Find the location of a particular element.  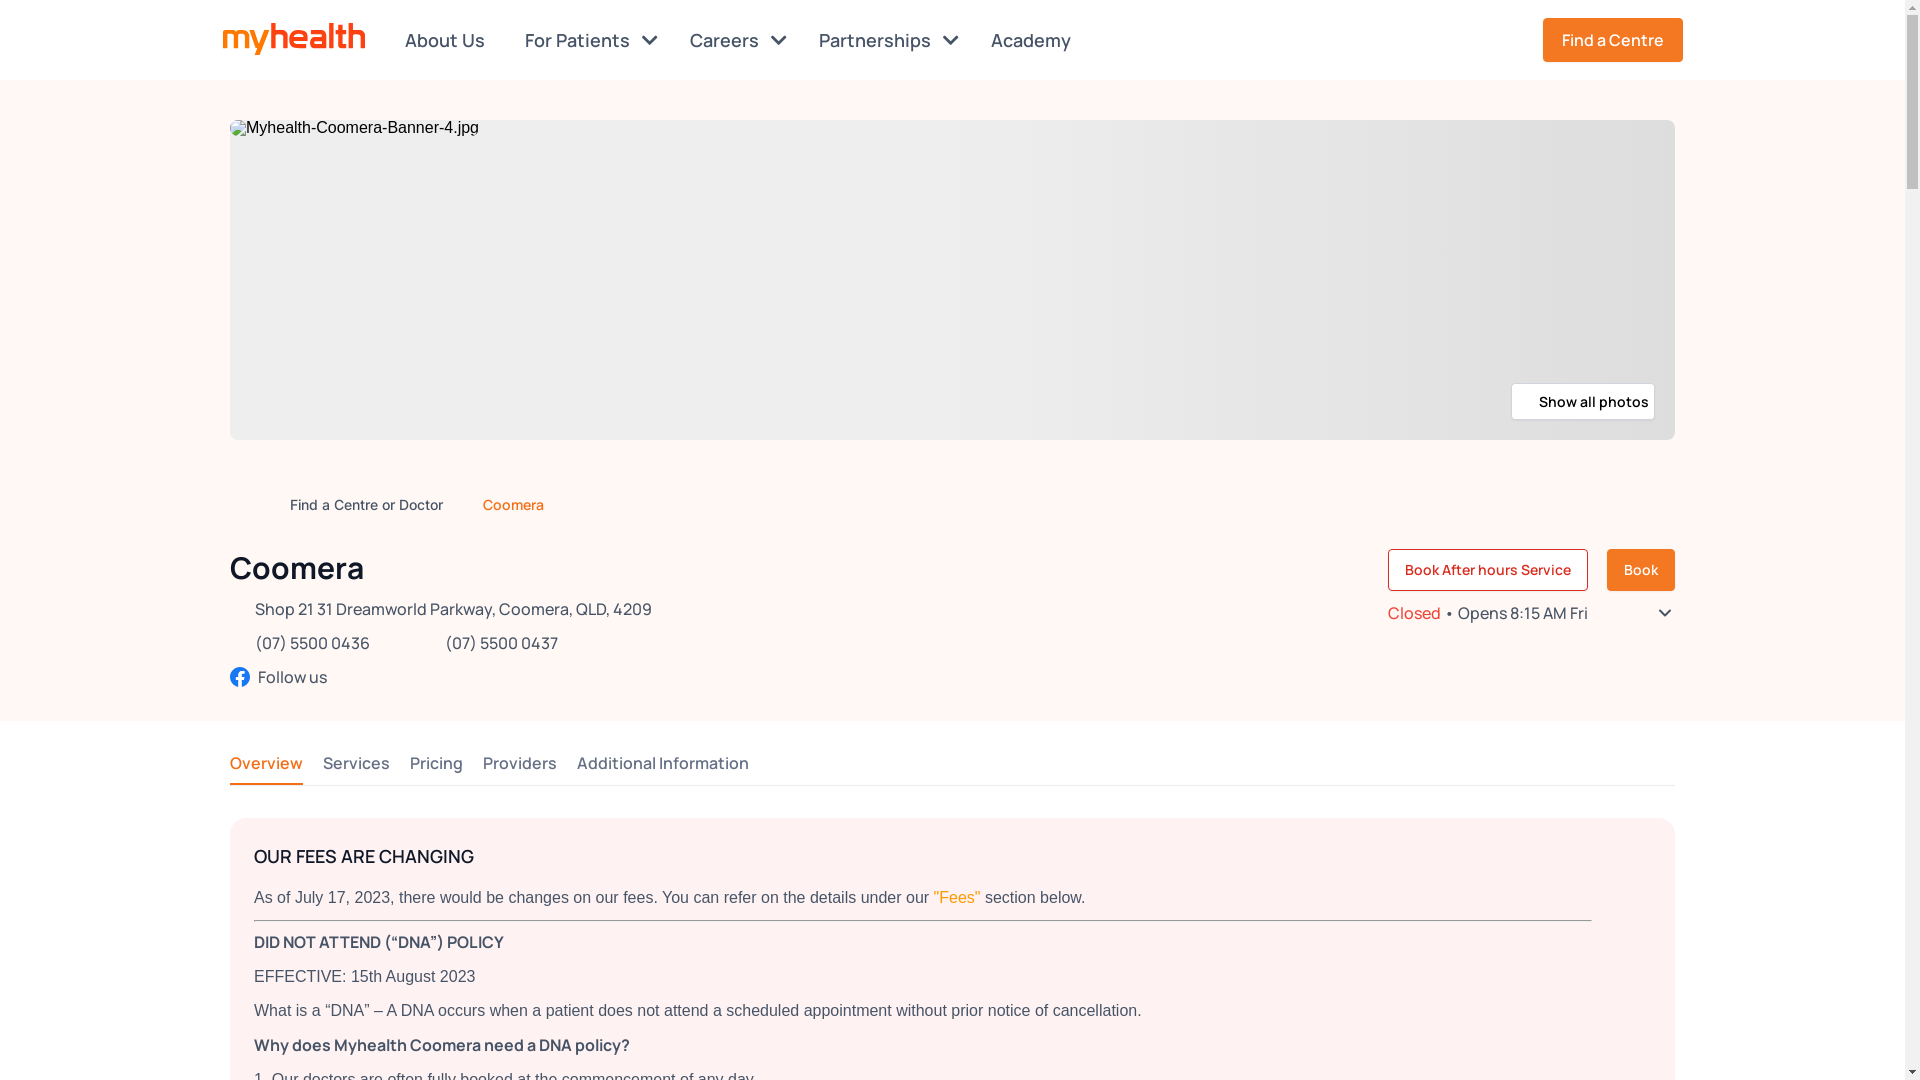

Additional Information is located at coordinates (663, 763).